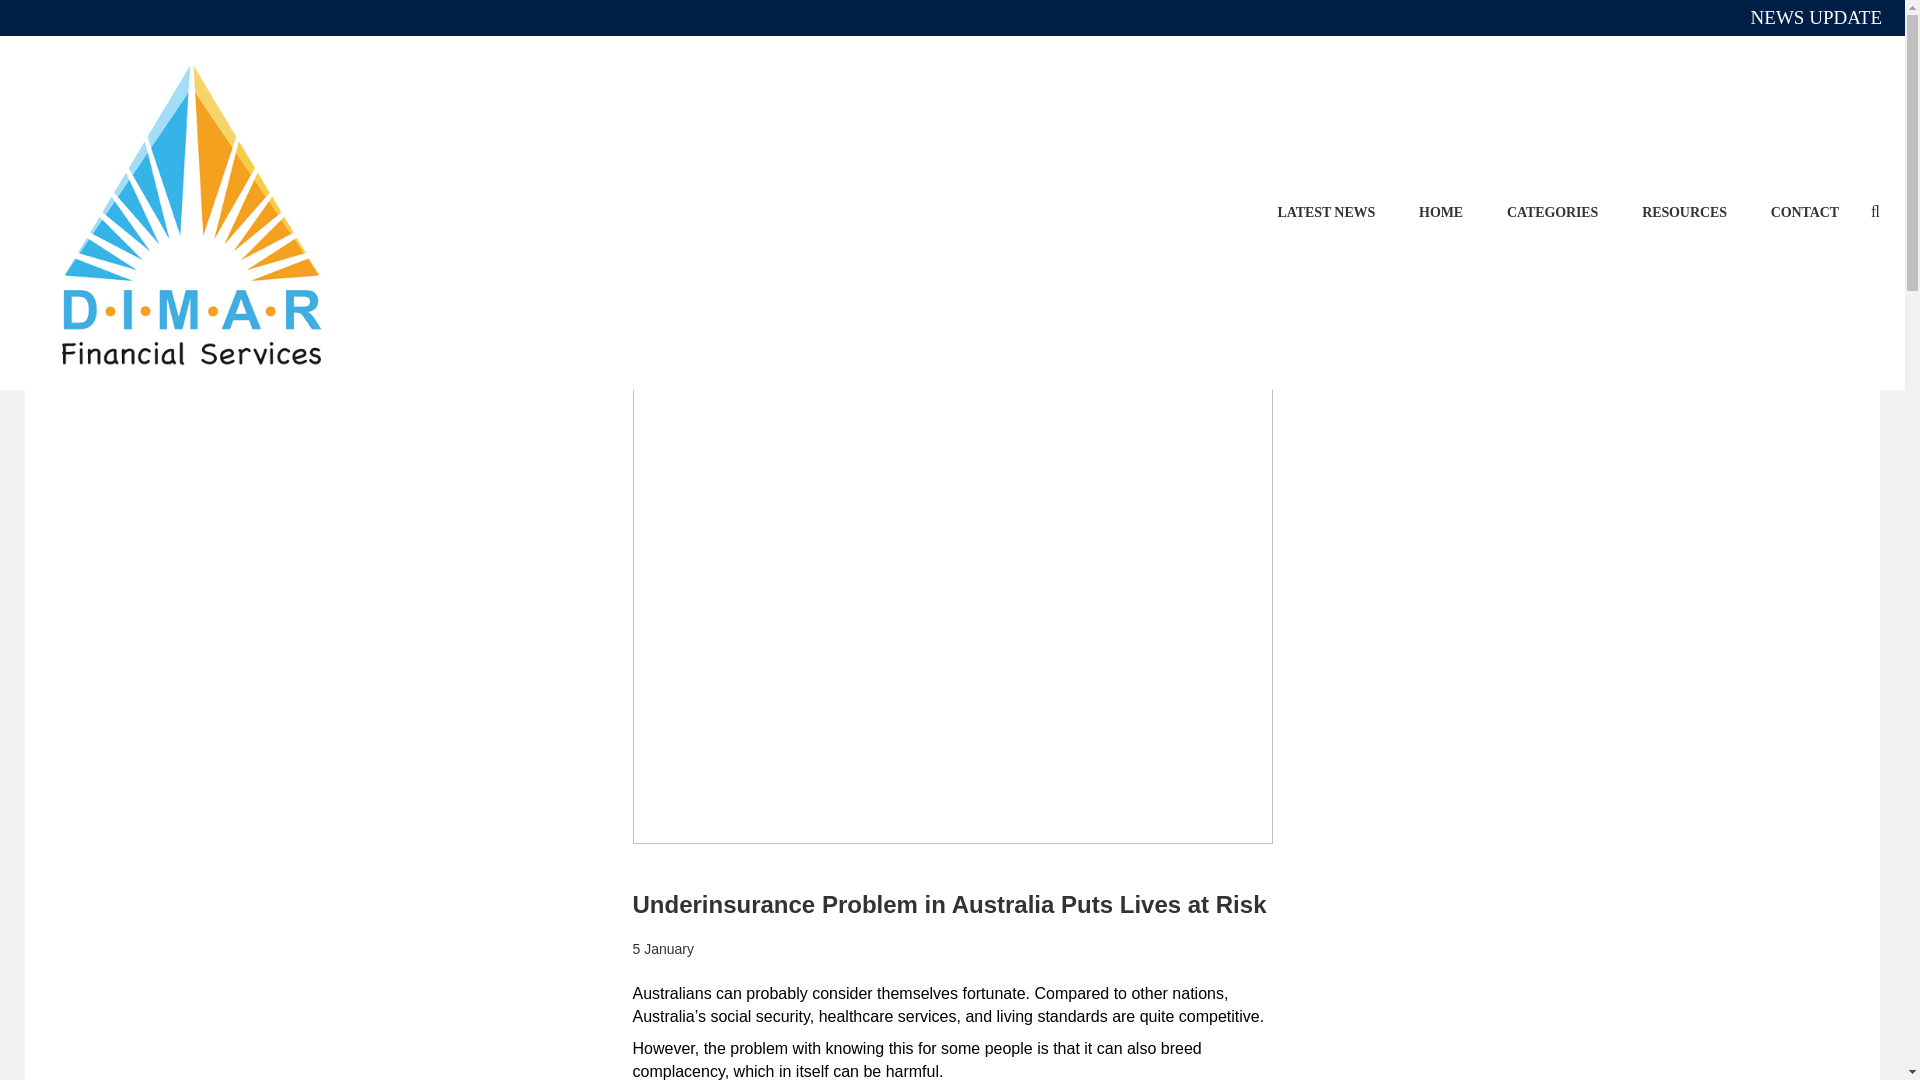 This screenshot has height=1080, width=1920. What do you see at coordinates (1552, 212) in the screenshot?
I see `CATEGORIES` at bounding box center [1552, 212].